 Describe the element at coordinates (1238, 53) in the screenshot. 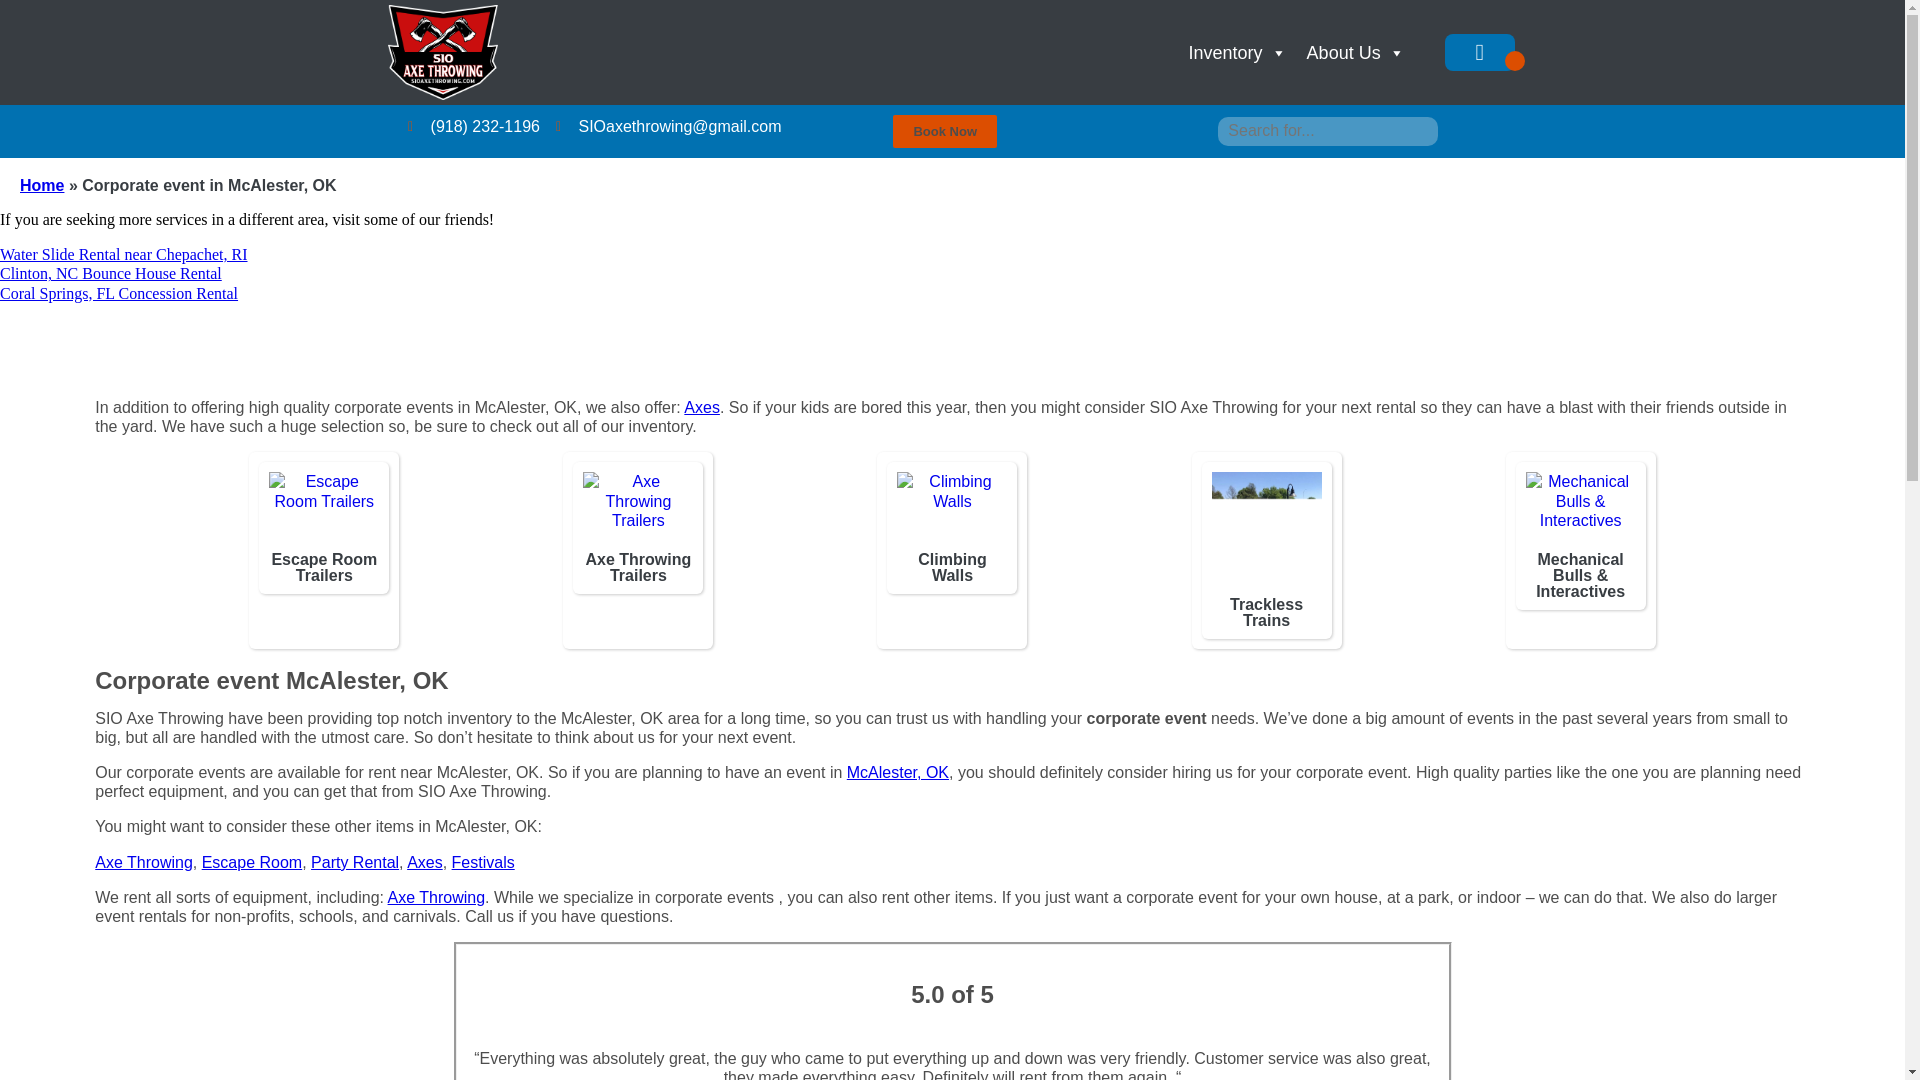

I see `Inventory` at that location.